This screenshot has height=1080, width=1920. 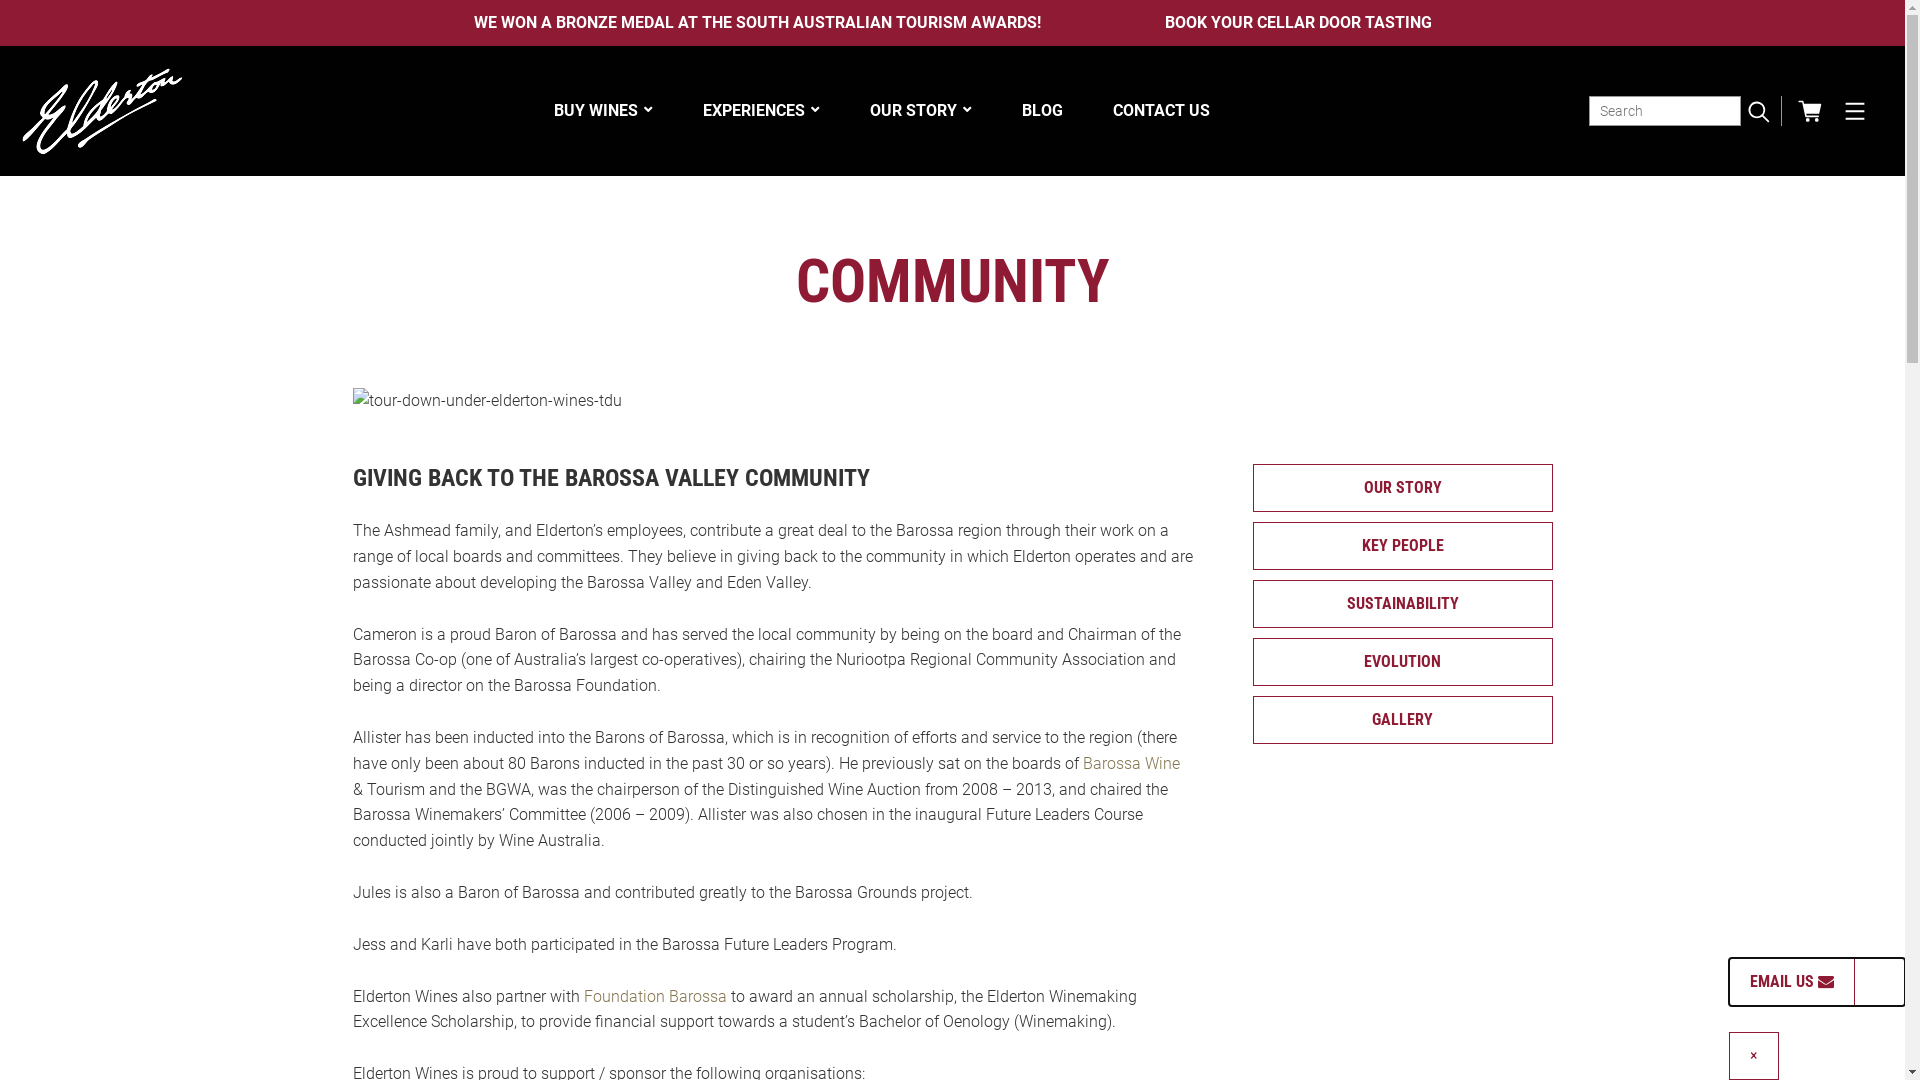 What do you see at coordinates (1042, 110) in the screenshot?
I see `BLOG` at bounding box center [1042, 110].